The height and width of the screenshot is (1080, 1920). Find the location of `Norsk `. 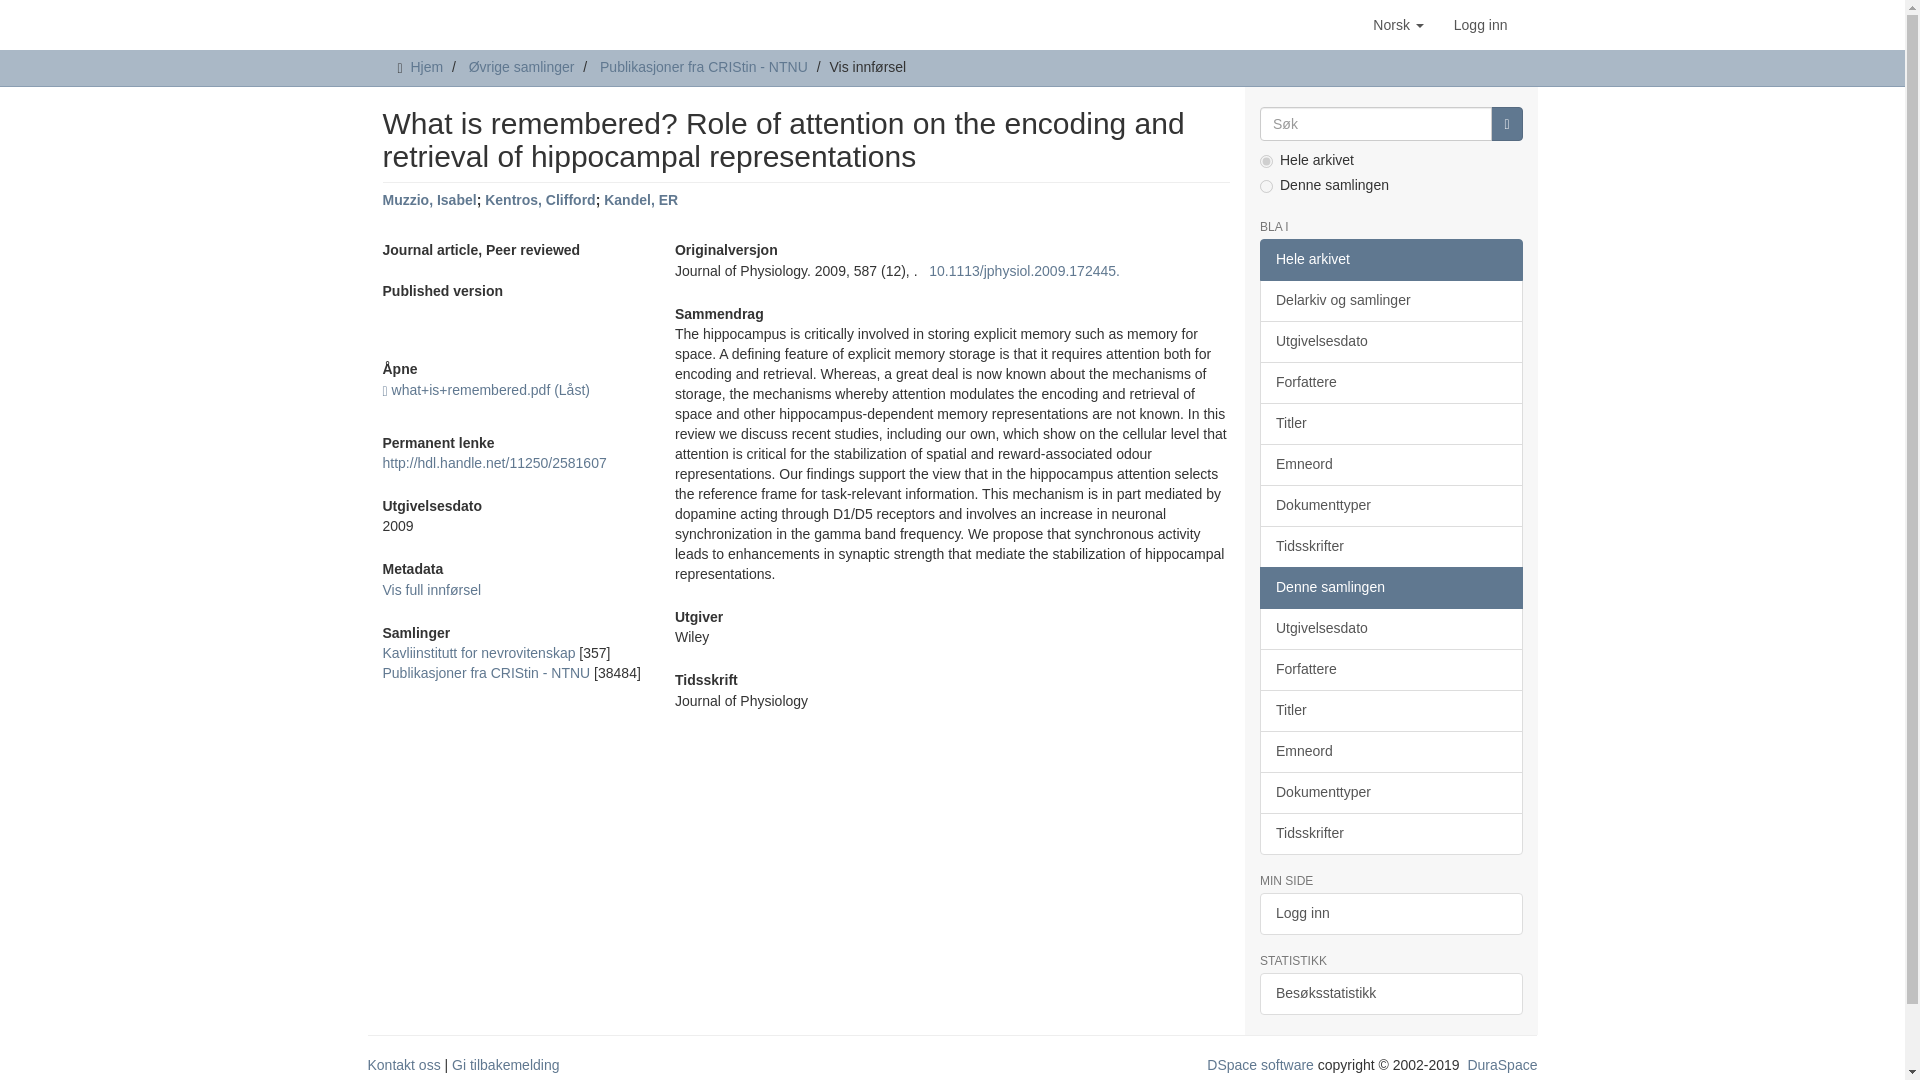

Norsk  is located at coordinates (1398, 24).